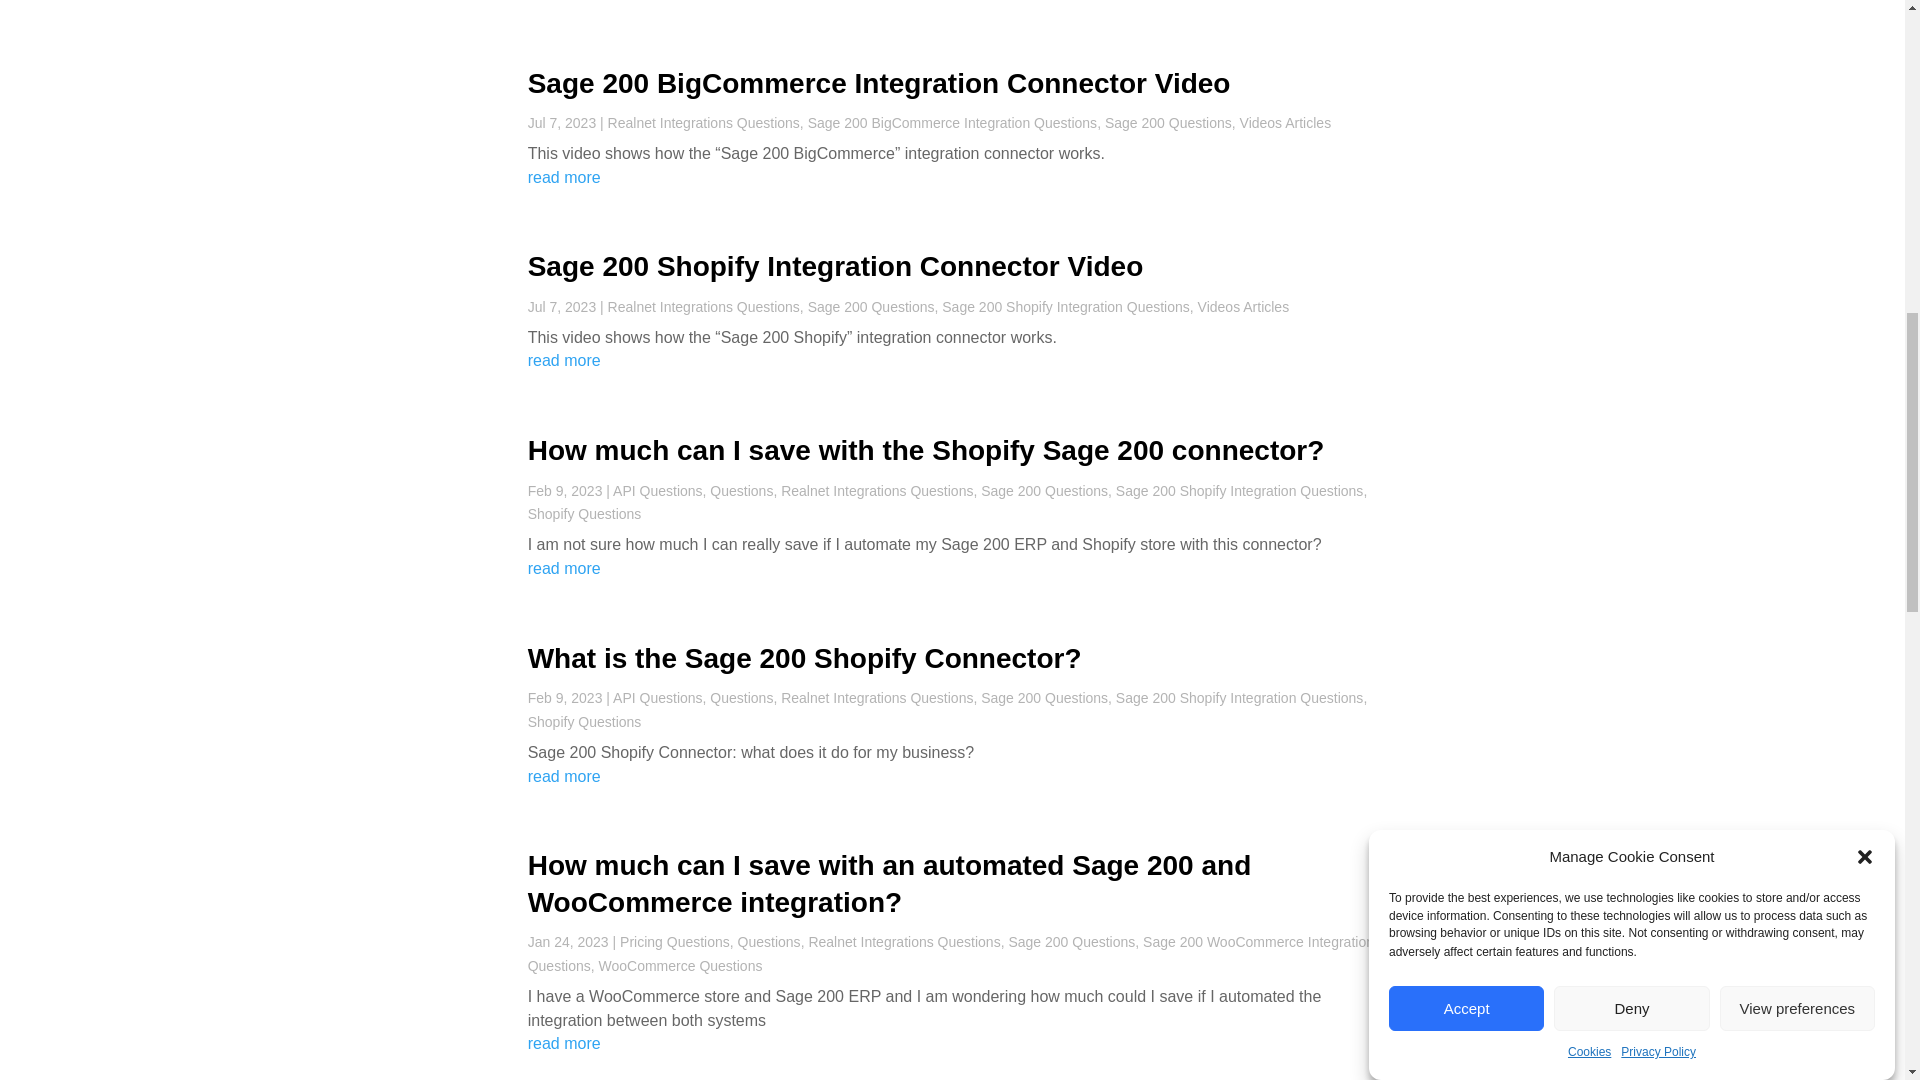 This screenshot has width=1920, height=1080. Describe the element at coordinates (1630, 288) in the screenshot. I see `Deny` at that location.